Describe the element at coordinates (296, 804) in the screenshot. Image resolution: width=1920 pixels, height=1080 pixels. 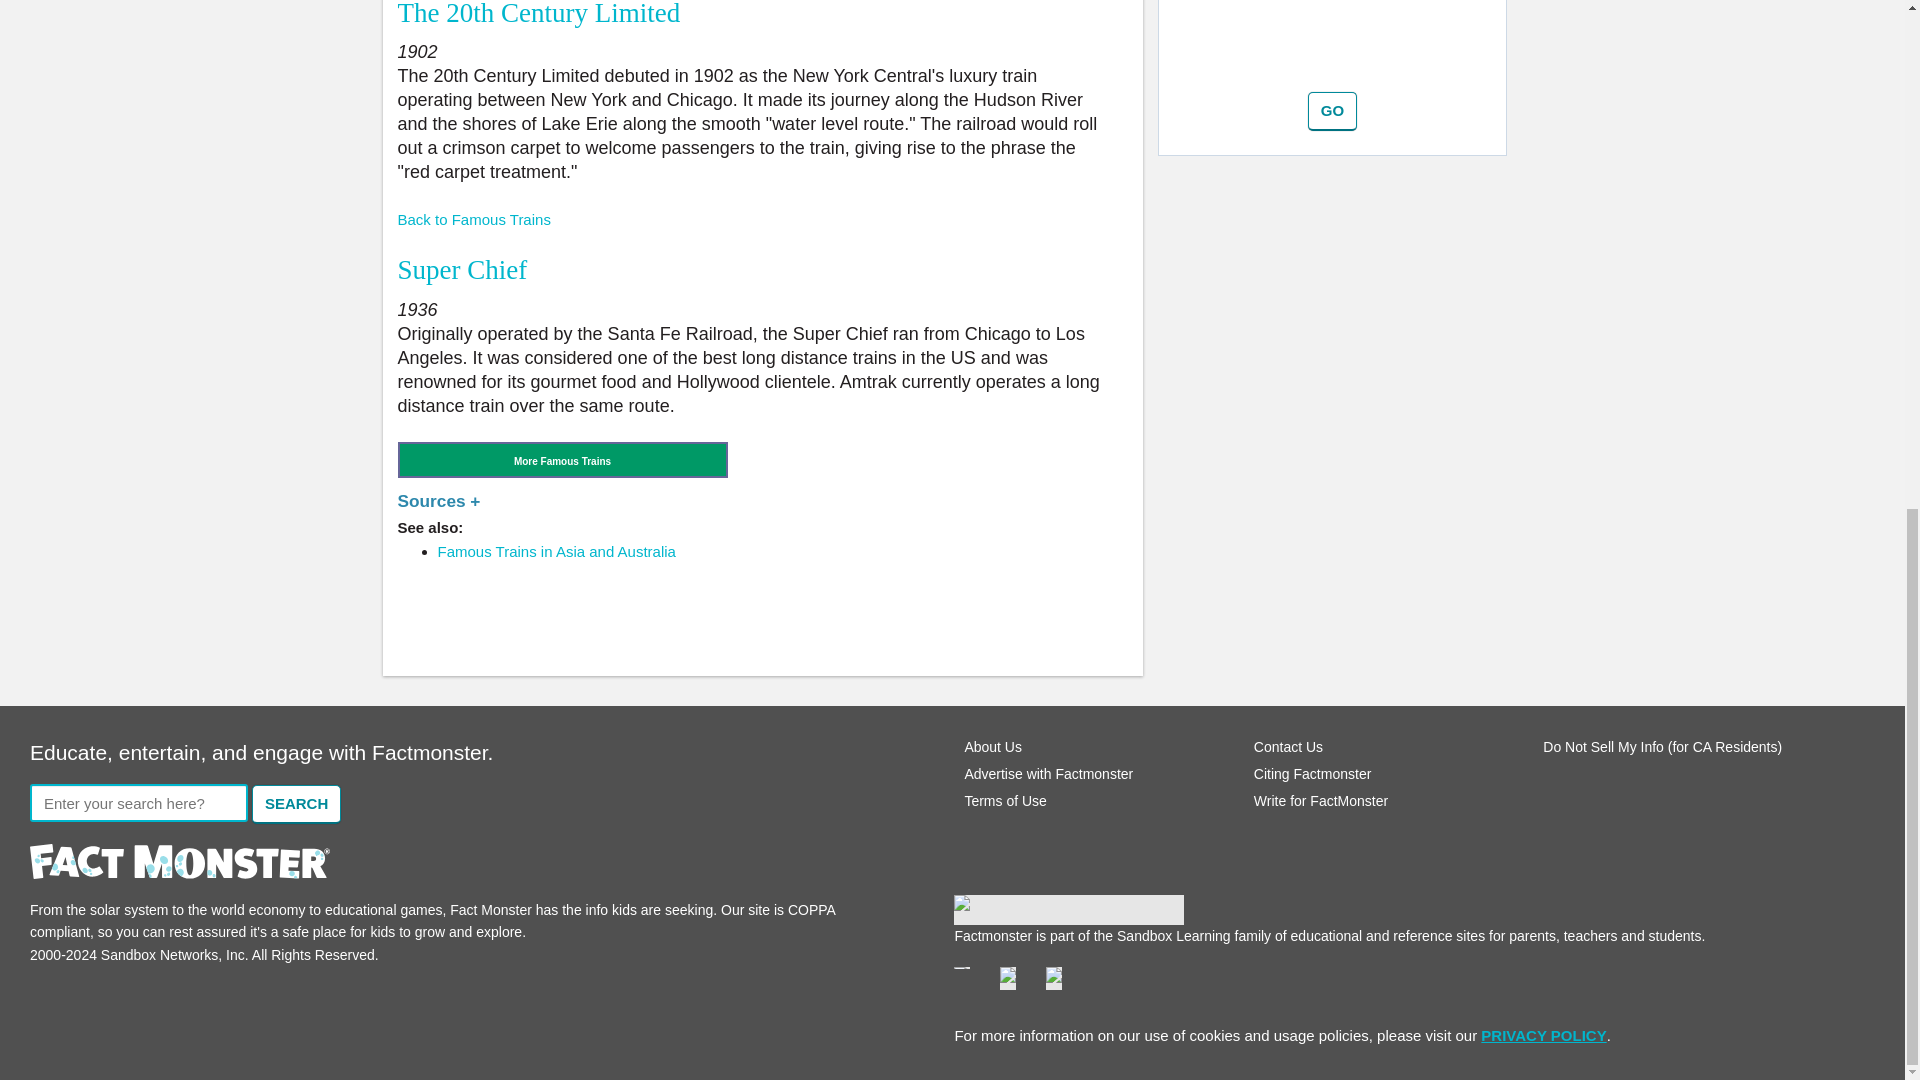
I see `Search` at that location.